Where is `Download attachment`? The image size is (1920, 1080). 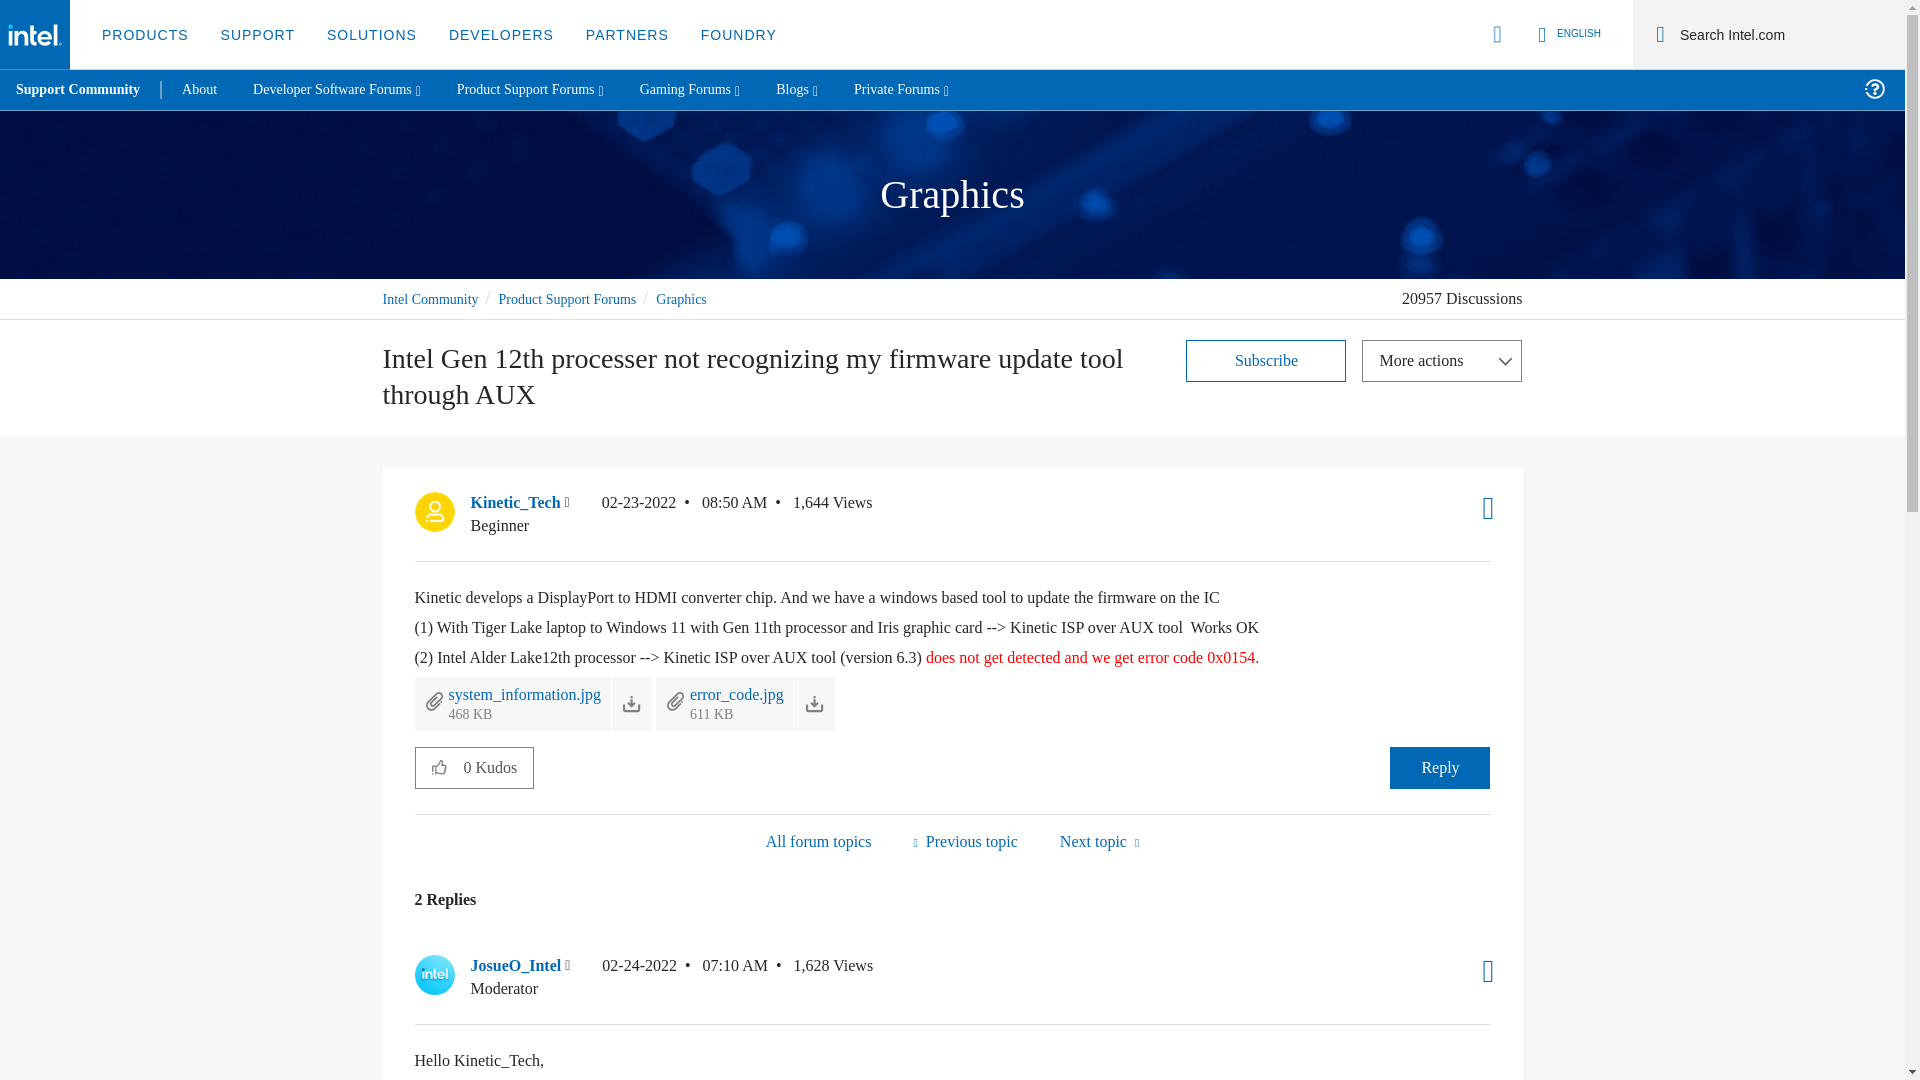
Download attachment is located at coordinates (814, 704).